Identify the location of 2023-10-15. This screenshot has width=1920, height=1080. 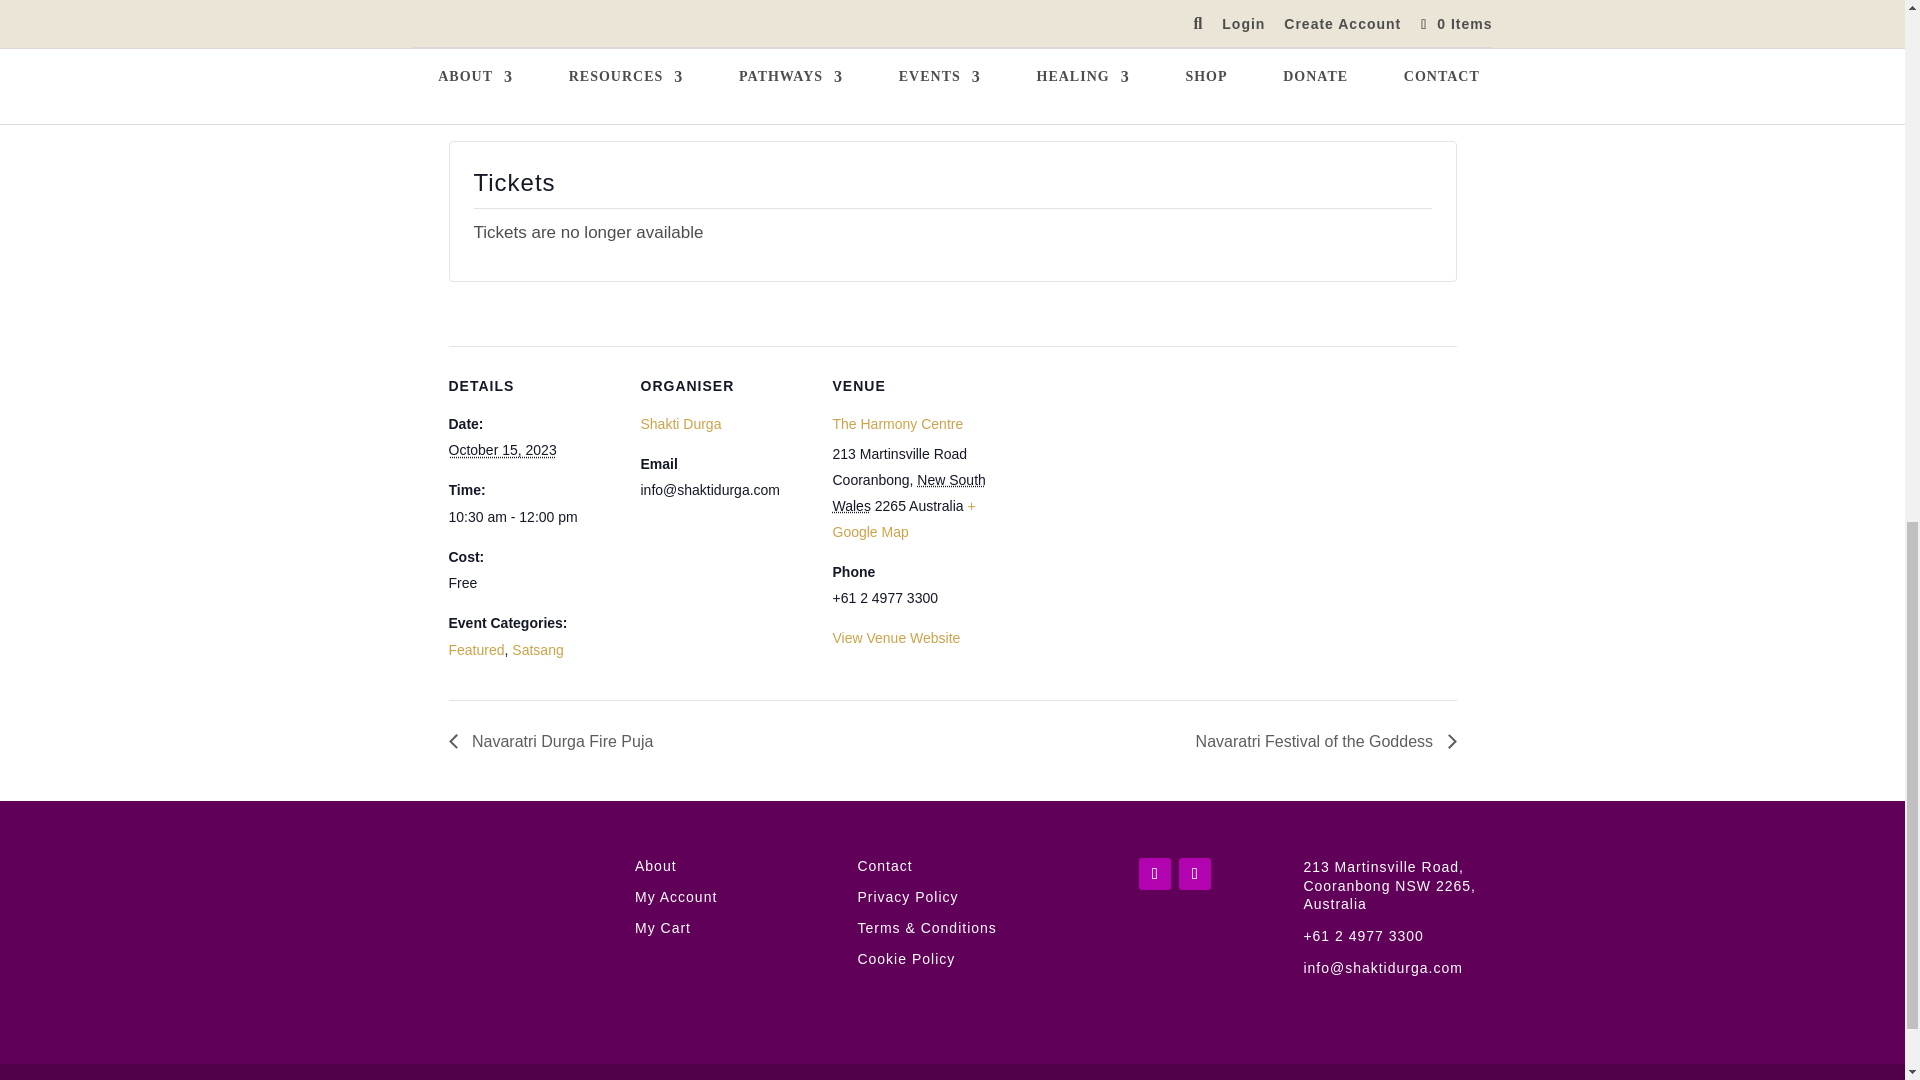
(502, 449).